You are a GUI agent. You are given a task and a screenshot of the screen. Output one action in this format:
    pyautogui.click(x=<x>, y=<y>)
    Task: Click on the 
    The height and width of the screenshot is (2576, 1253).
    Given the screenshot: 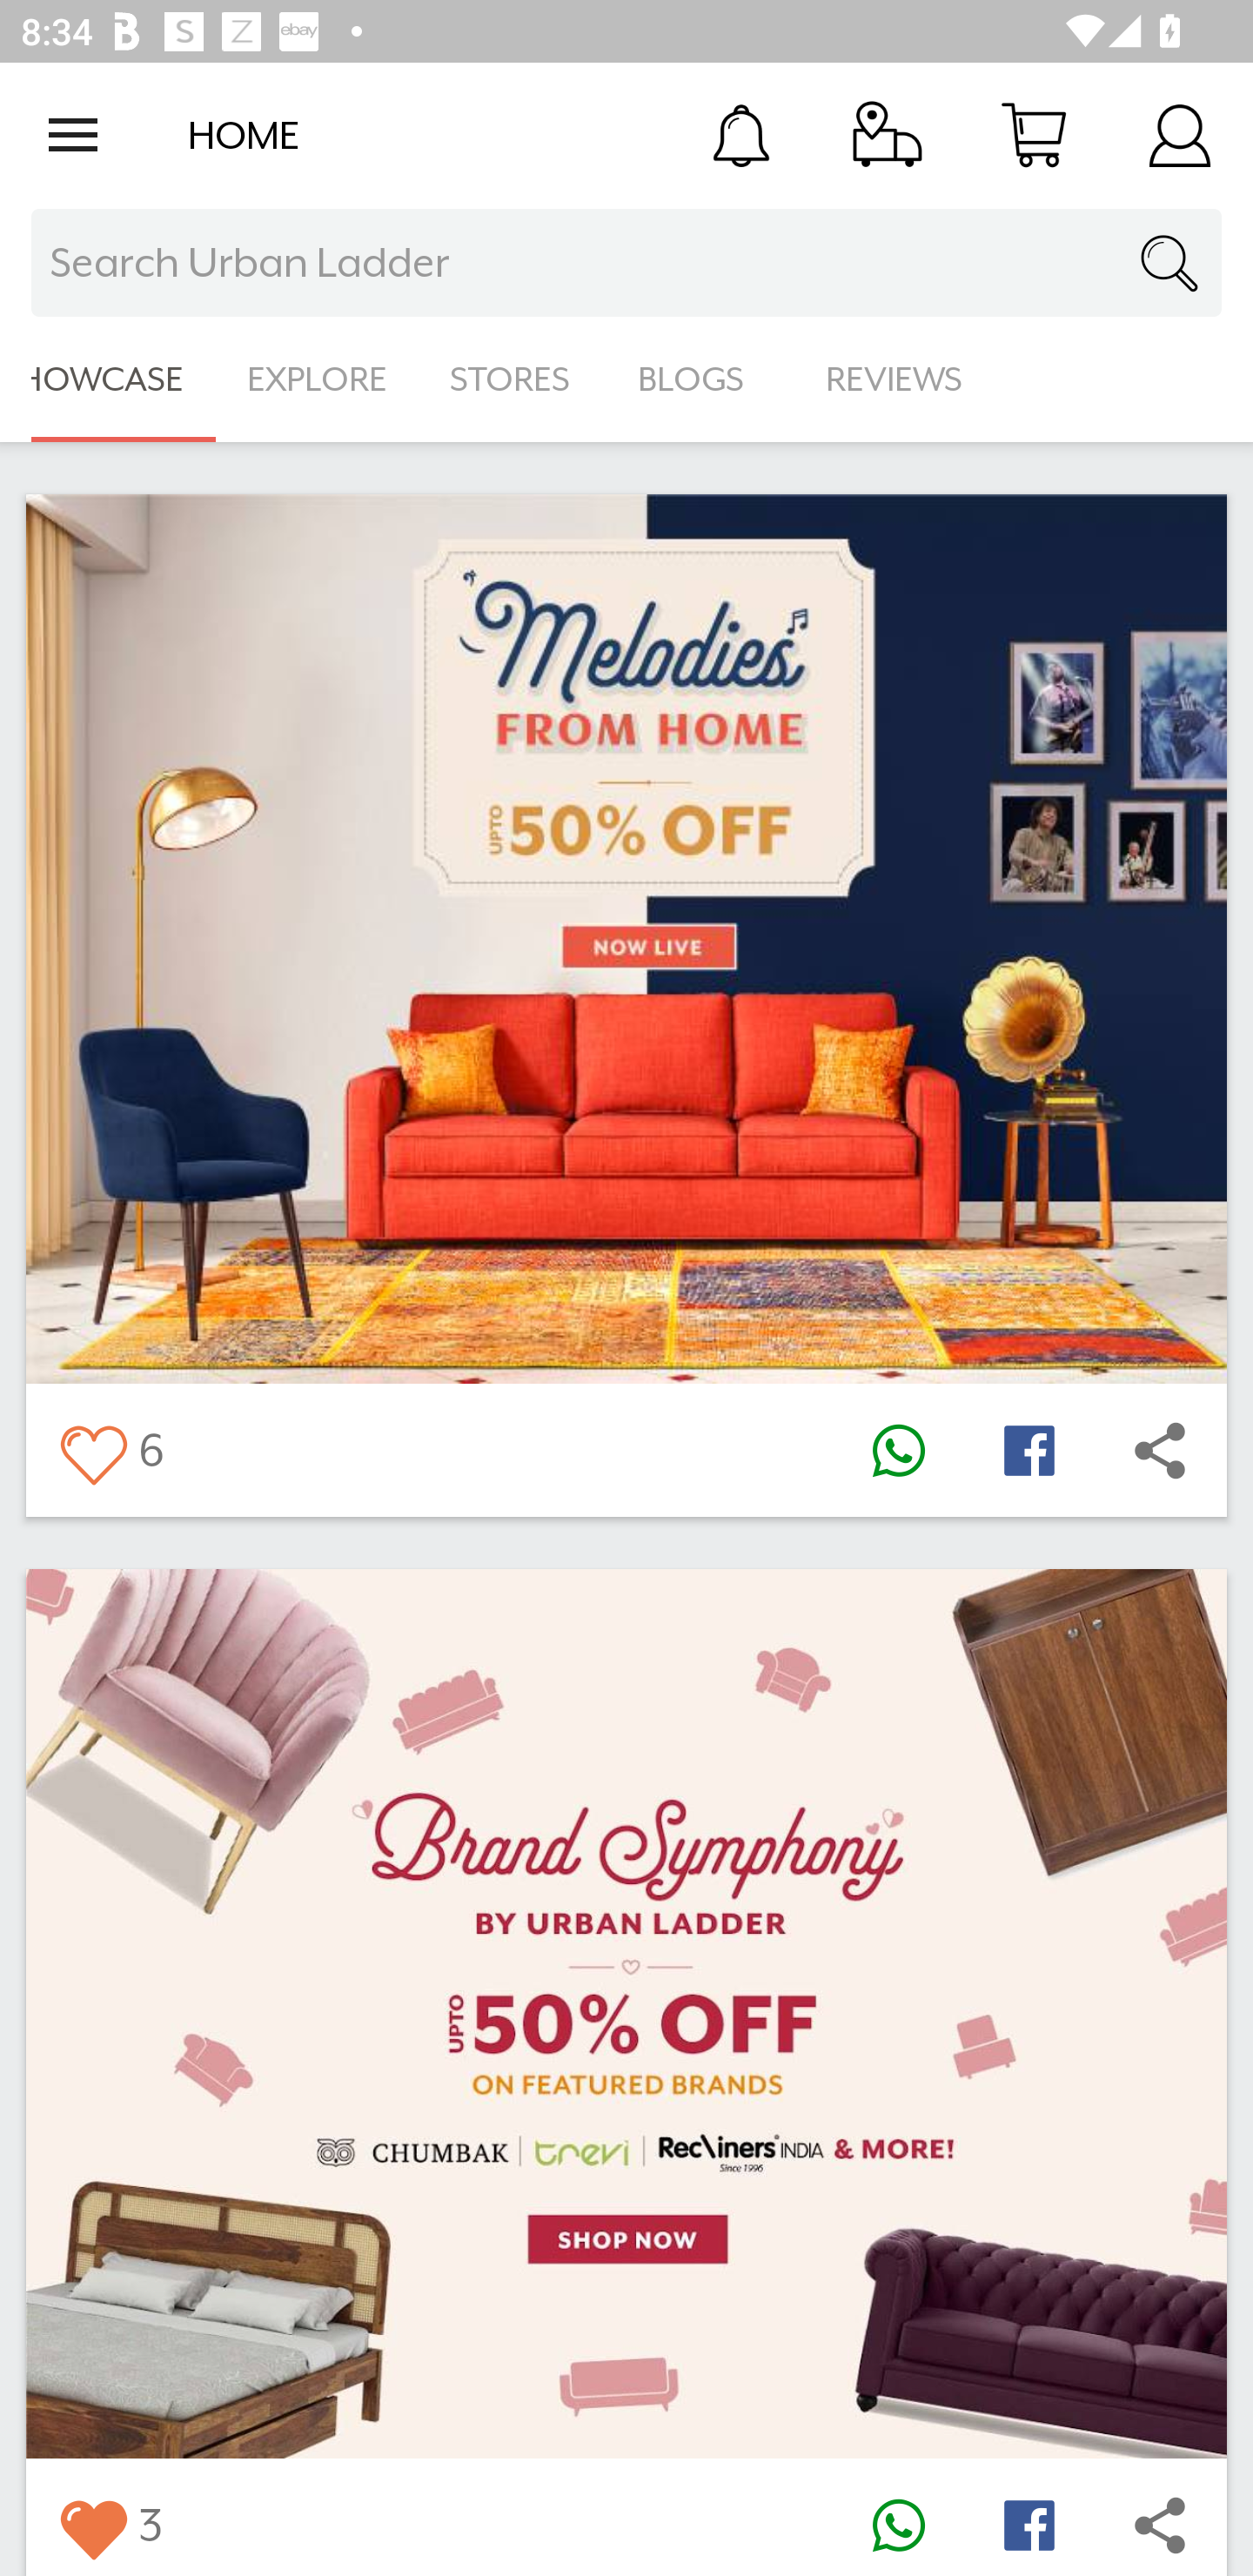 What is the action you would take?
    pyautogui.click(x=92, y=2524)
    